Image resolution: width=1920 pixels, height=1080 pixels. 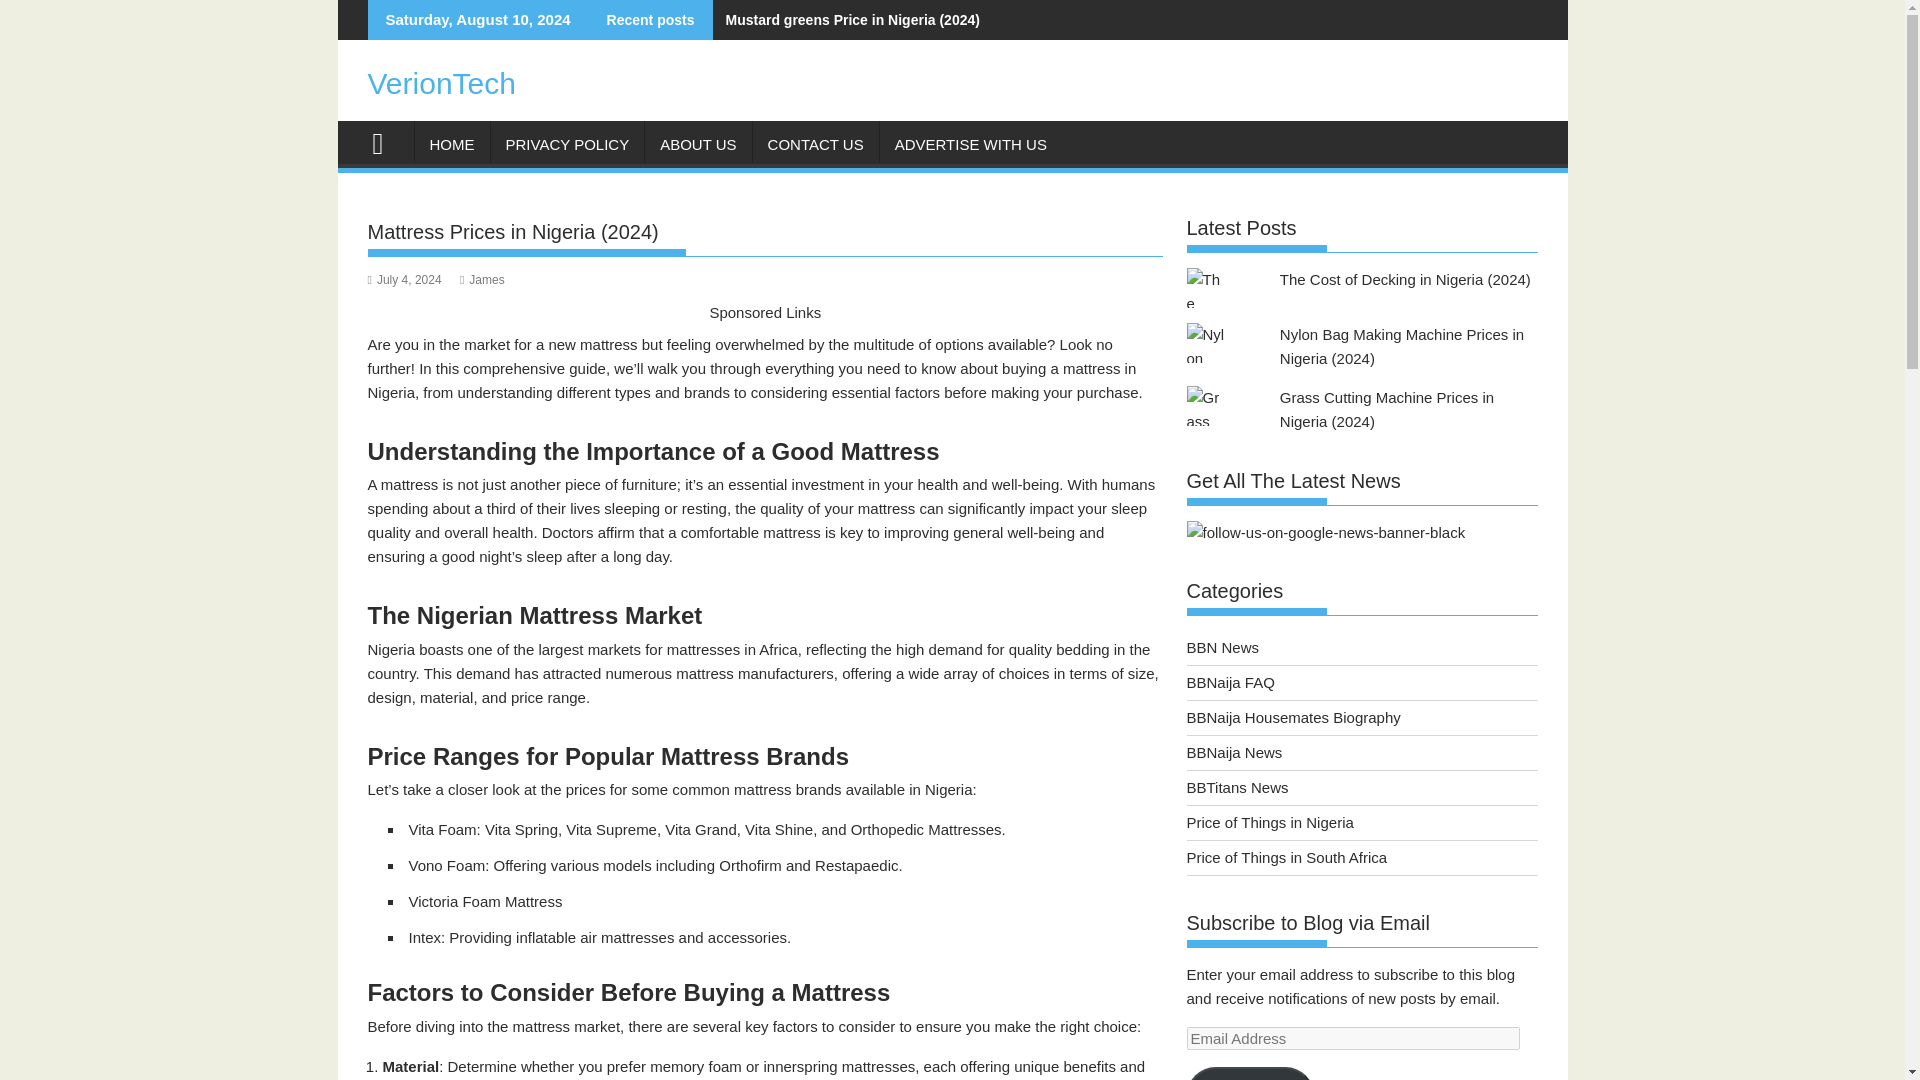 I want to click on ABOUT US, so click(x=698, y=144).